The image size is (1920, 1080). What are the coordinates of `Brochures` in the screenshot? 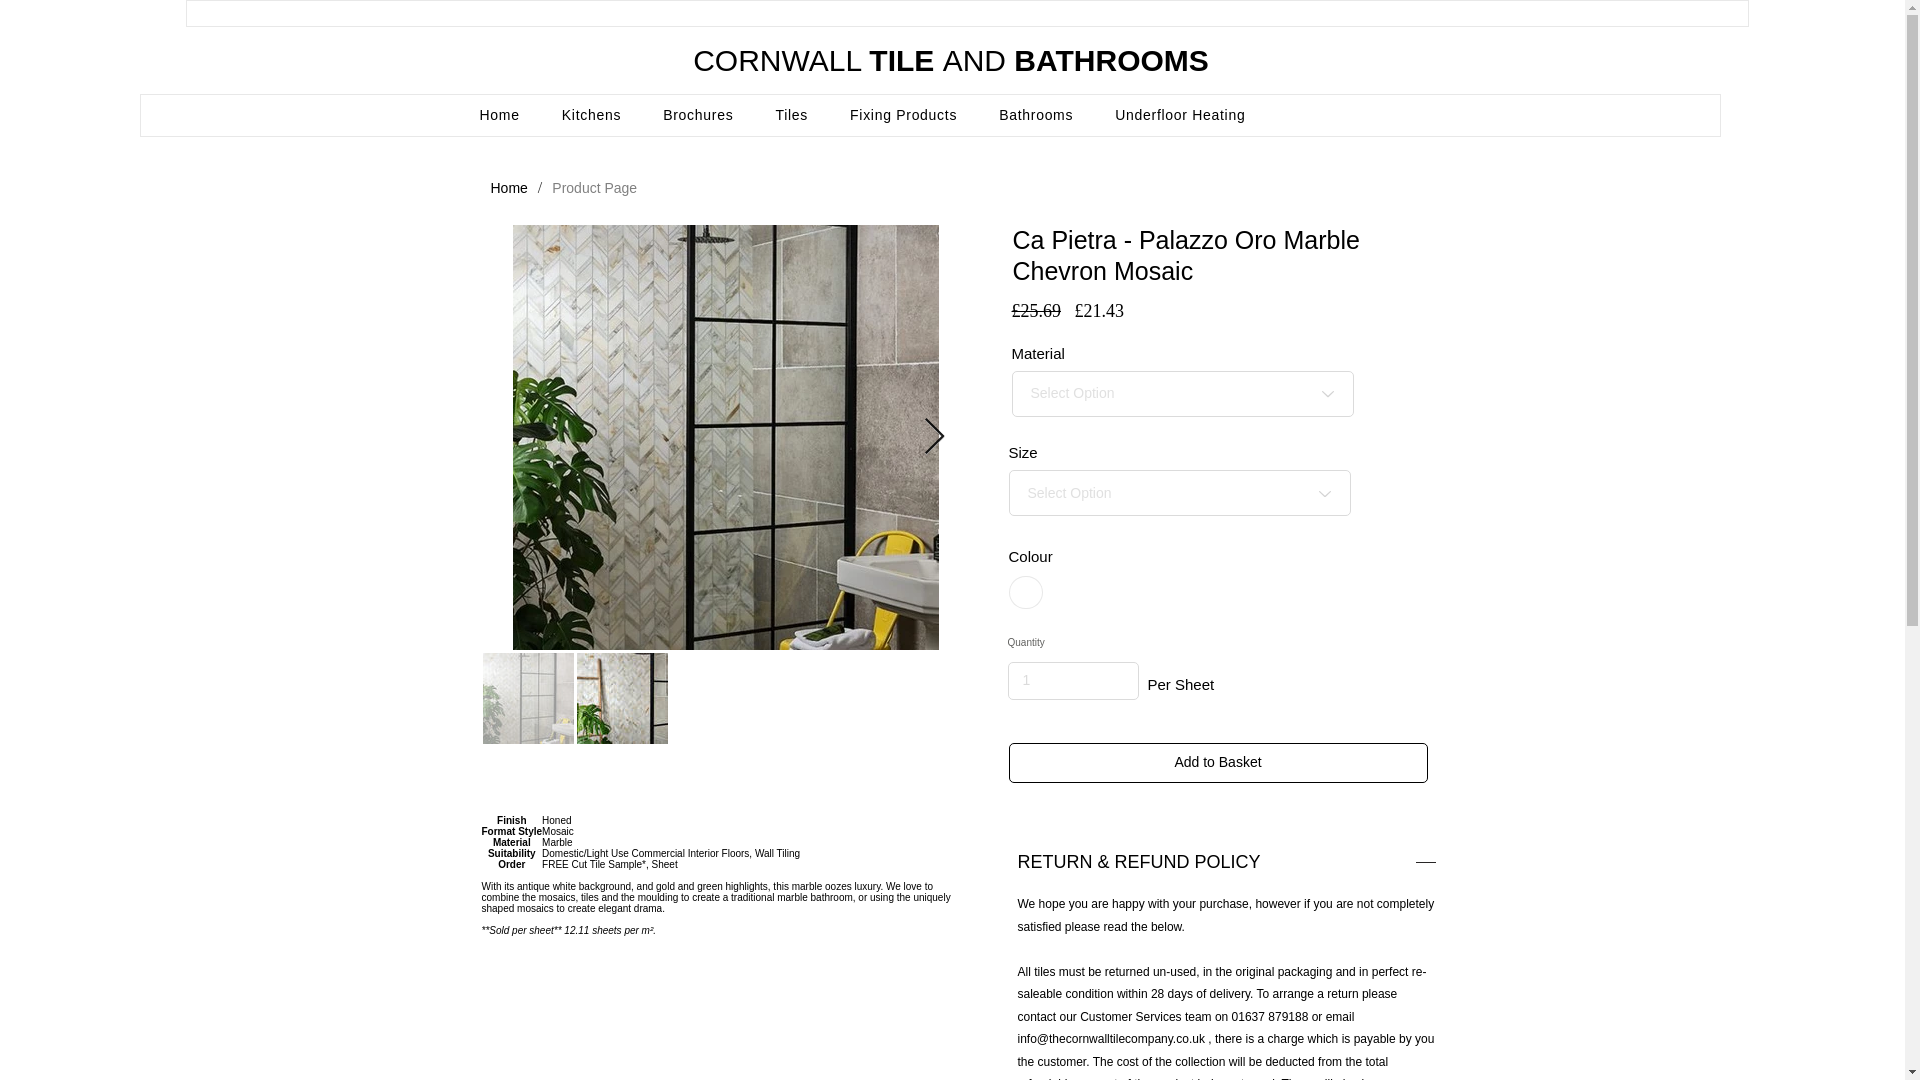 It's located at (698, 114).